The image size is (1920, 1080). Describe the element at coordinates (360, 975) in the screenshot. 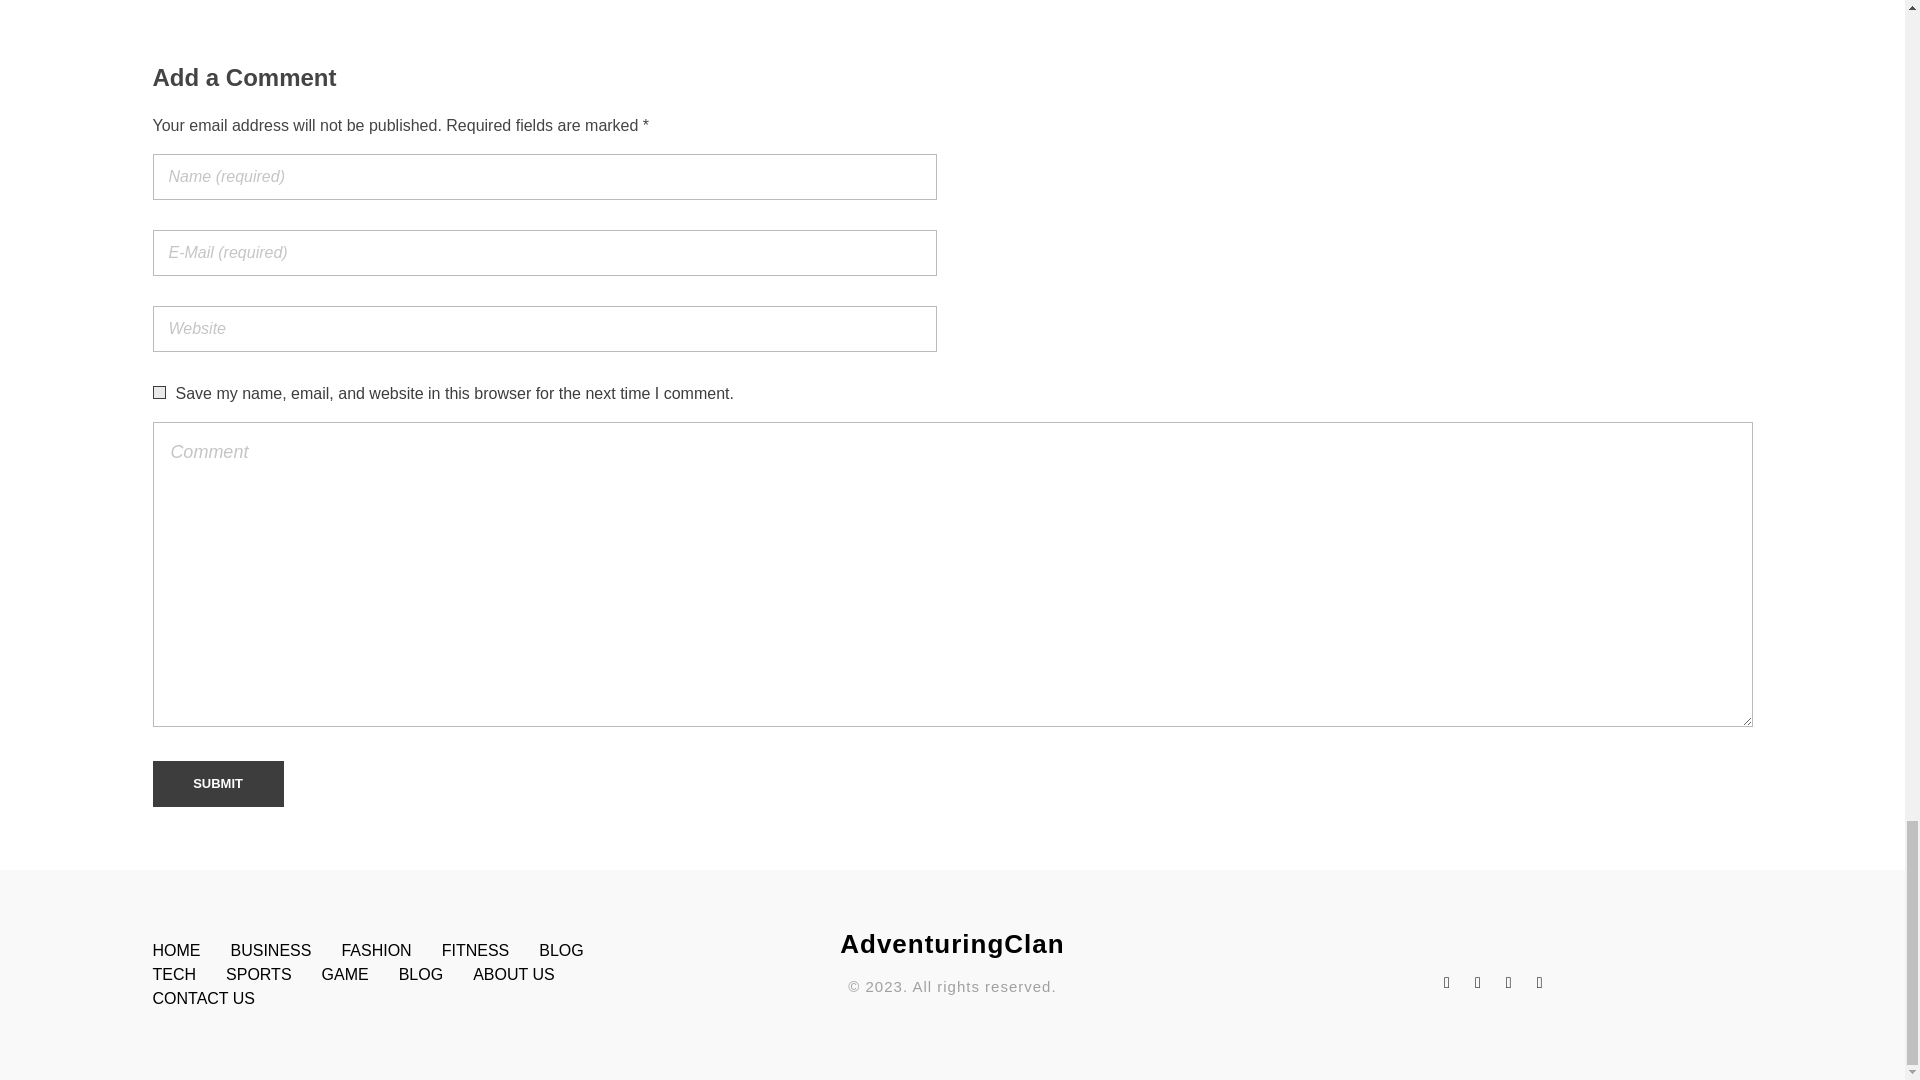

I see `GAME` at that location.